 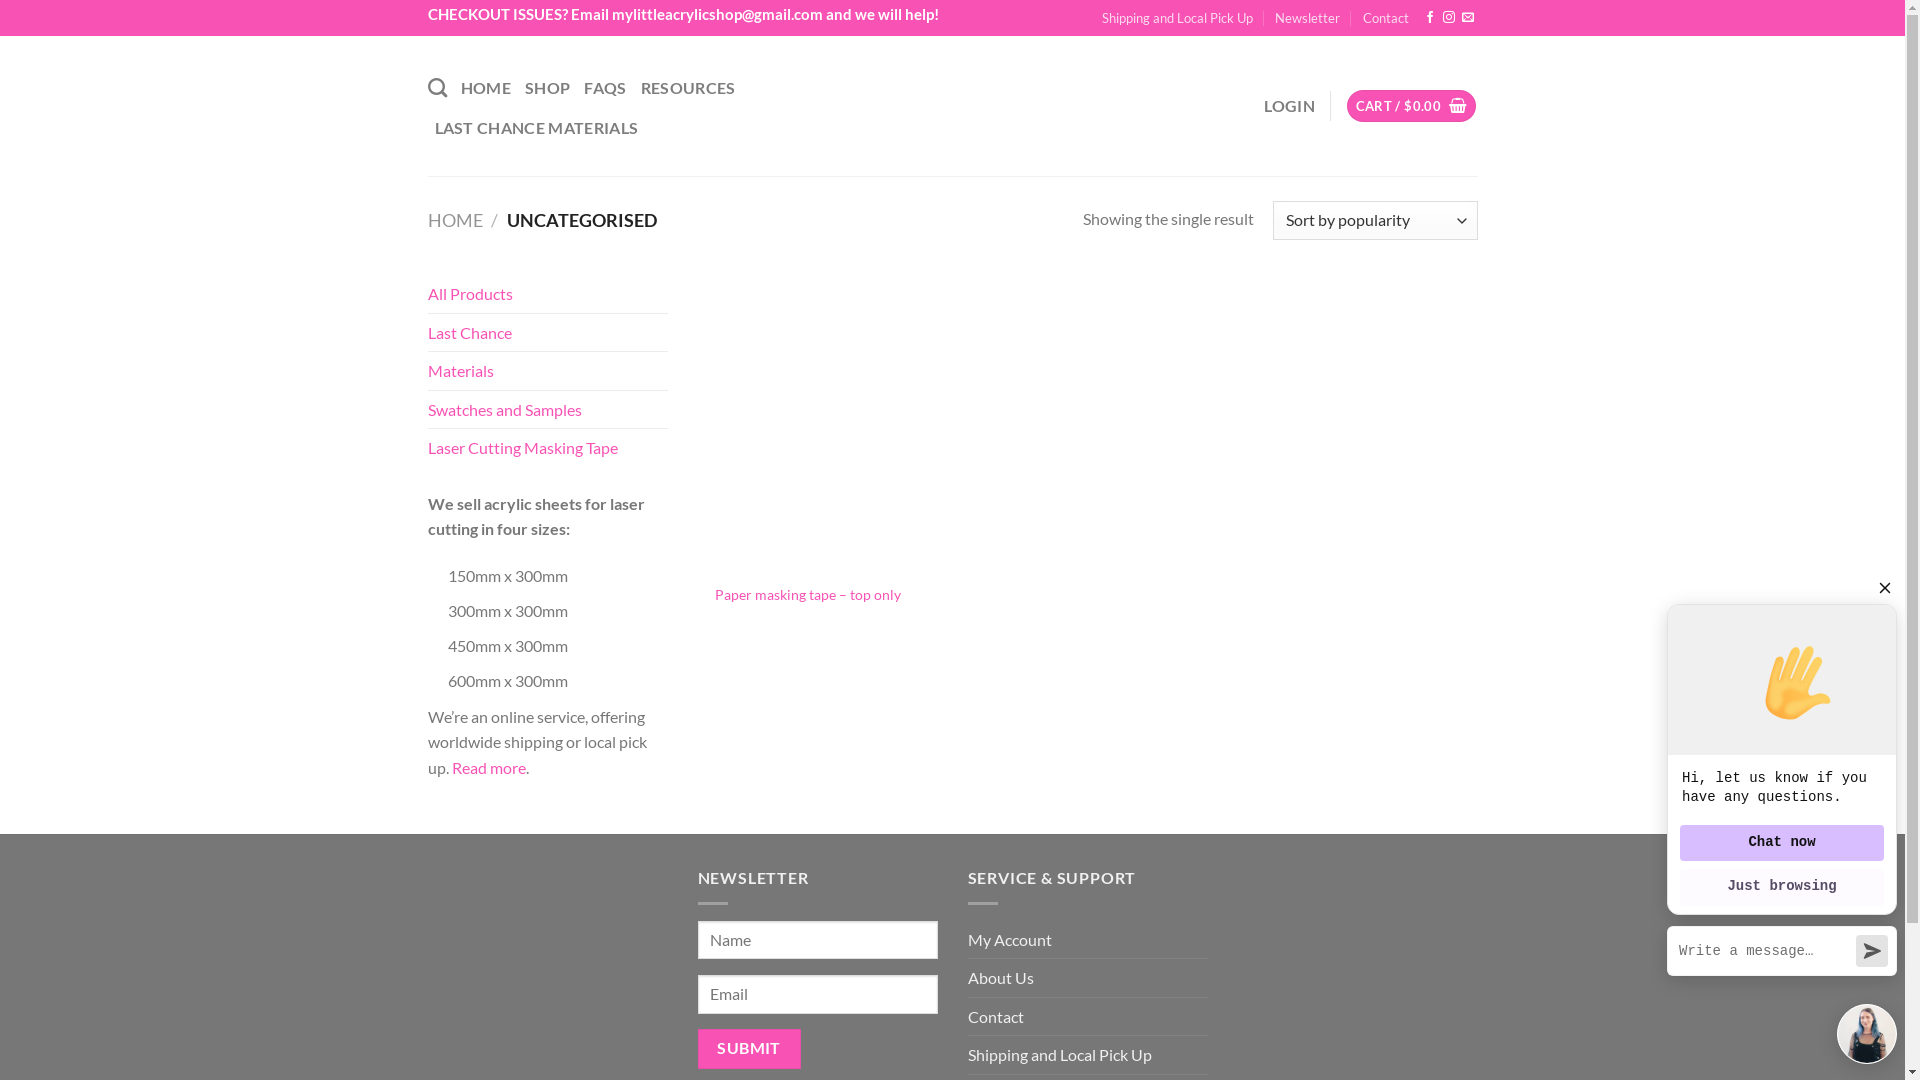 What do you see at coordinates (536, 128) in the screenshot?
I see `LAST CHANCE MATERIALS` at bounding box center [536, 128].